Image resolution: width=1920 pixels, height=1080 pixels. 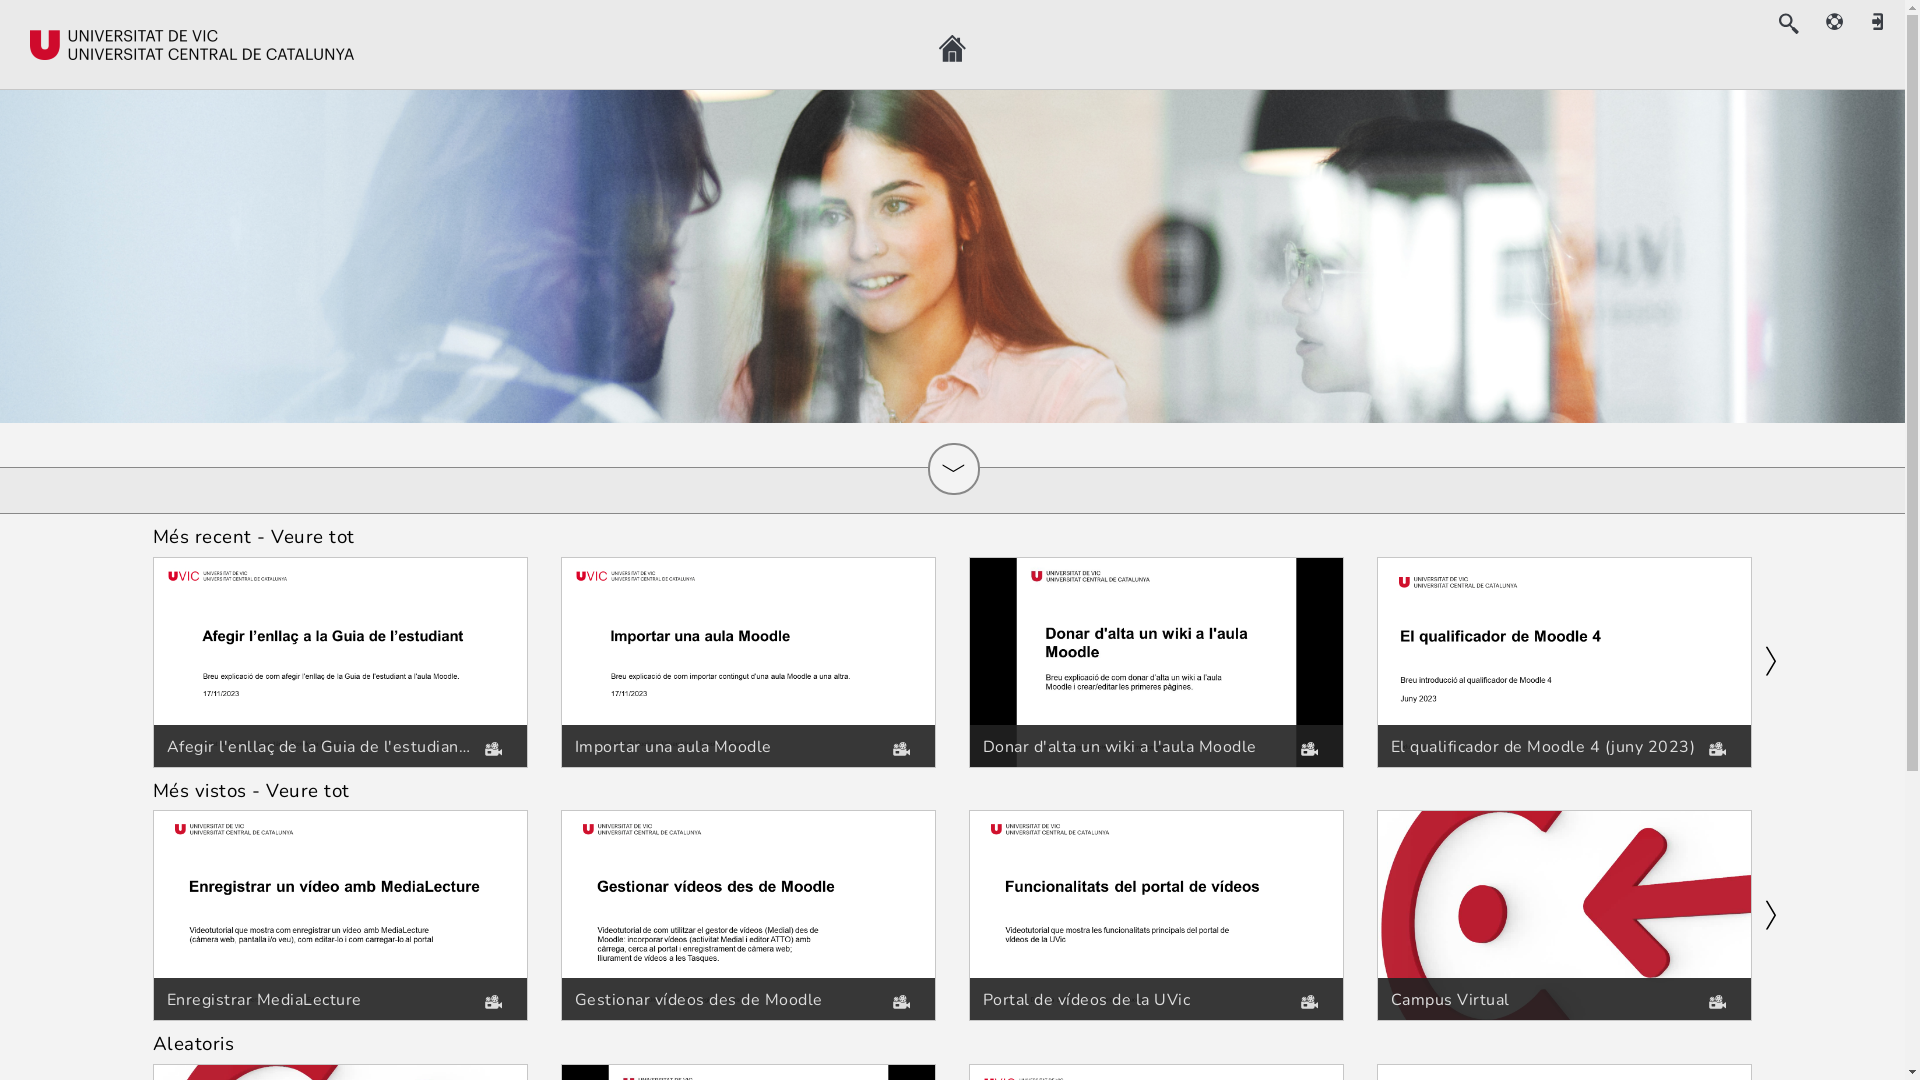 I want to click on Ajuda, so click(x=1835, y=22).